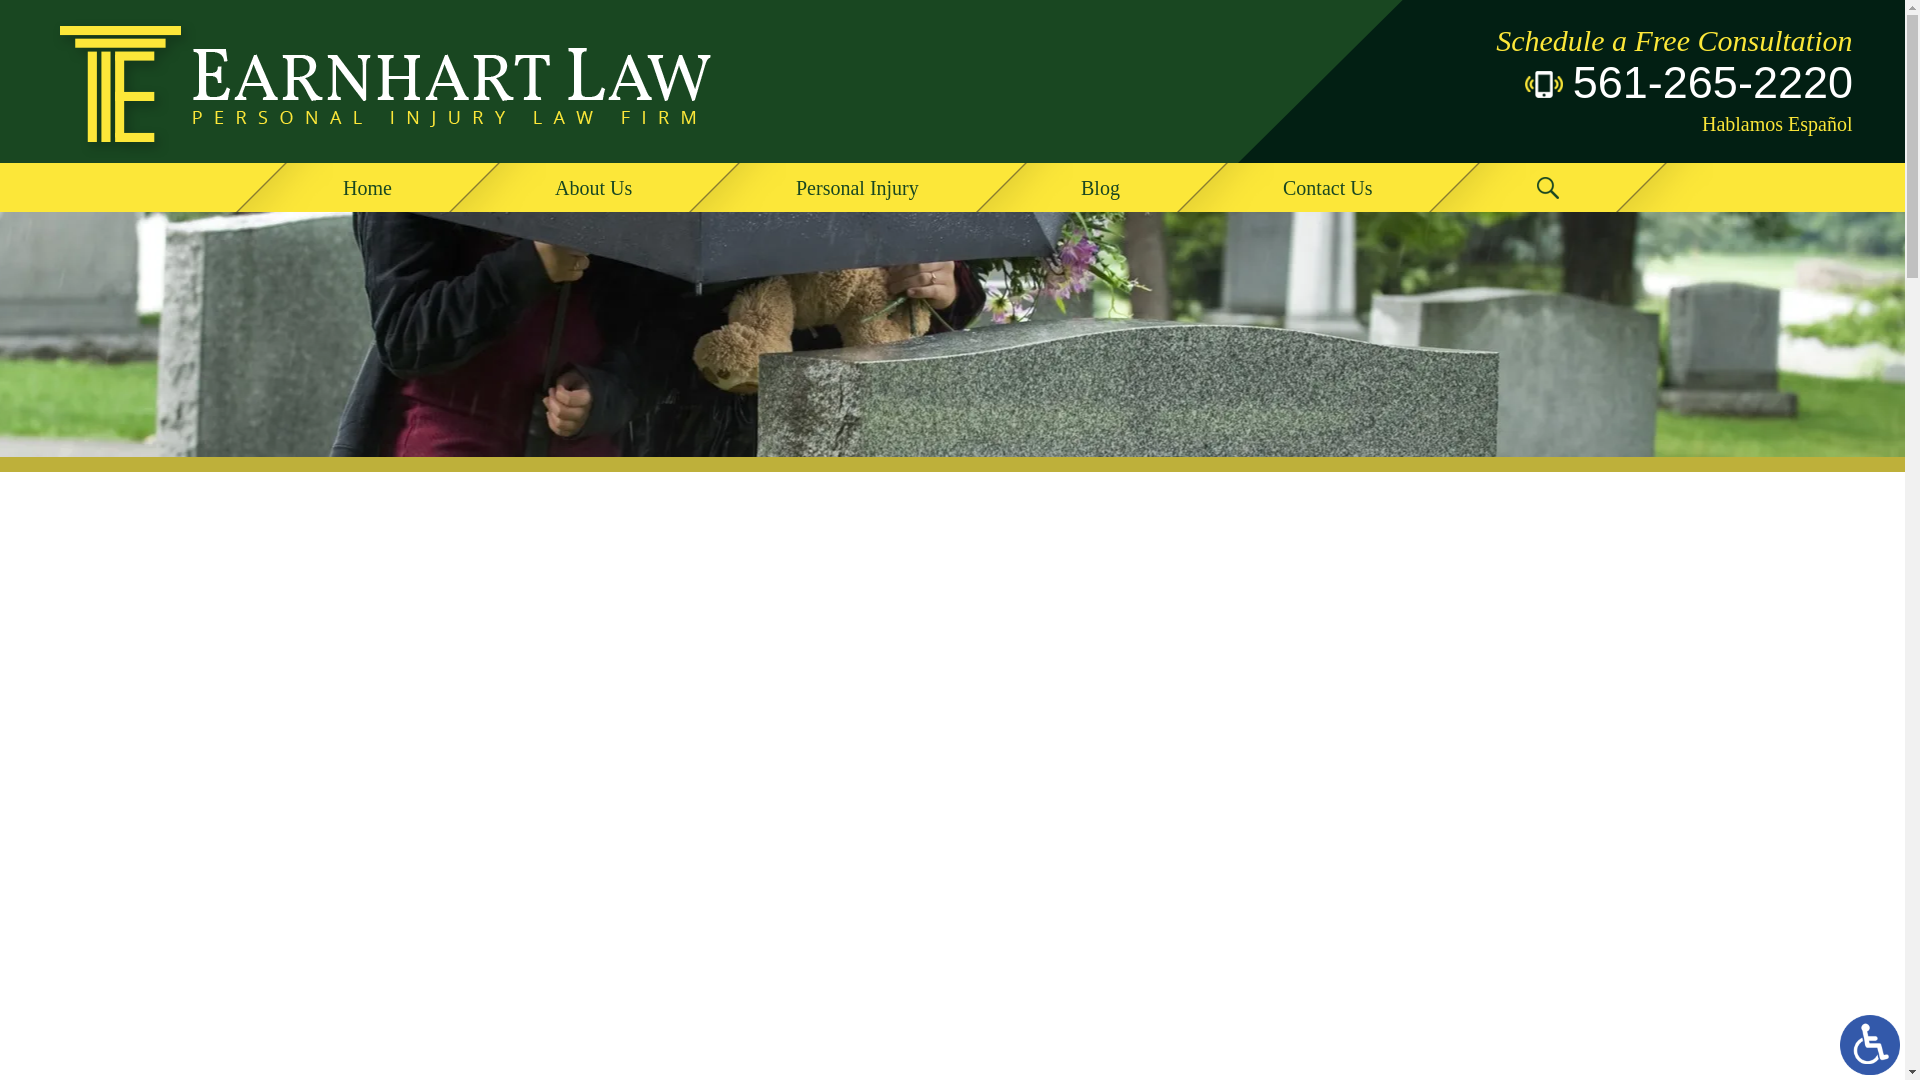 The image size is (1920, 1080). Describe the element at coordinates (386, 82) in the screenshot. I see `Earnhart Law Personal Injury Law Firm` at that location.